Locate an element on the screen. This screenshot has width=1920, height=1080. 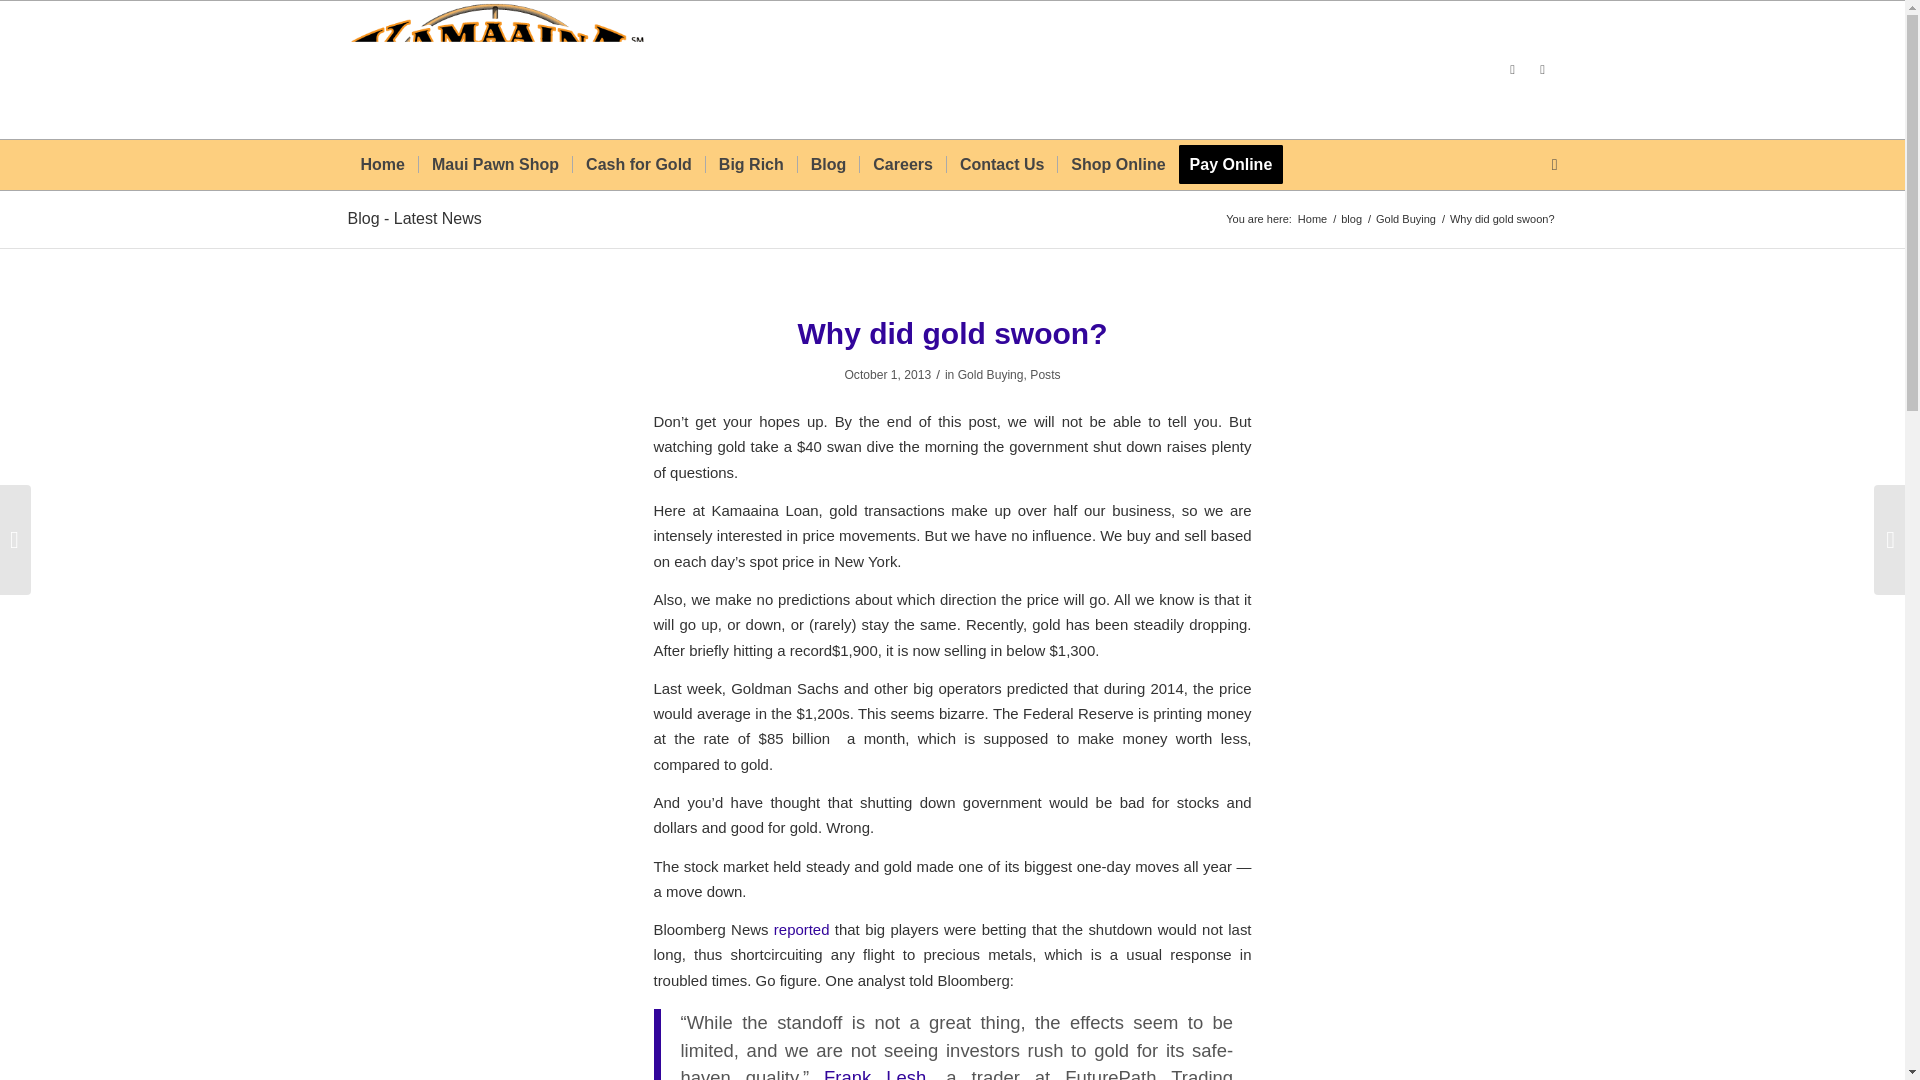
Home is located at coordinates (1312, 218).